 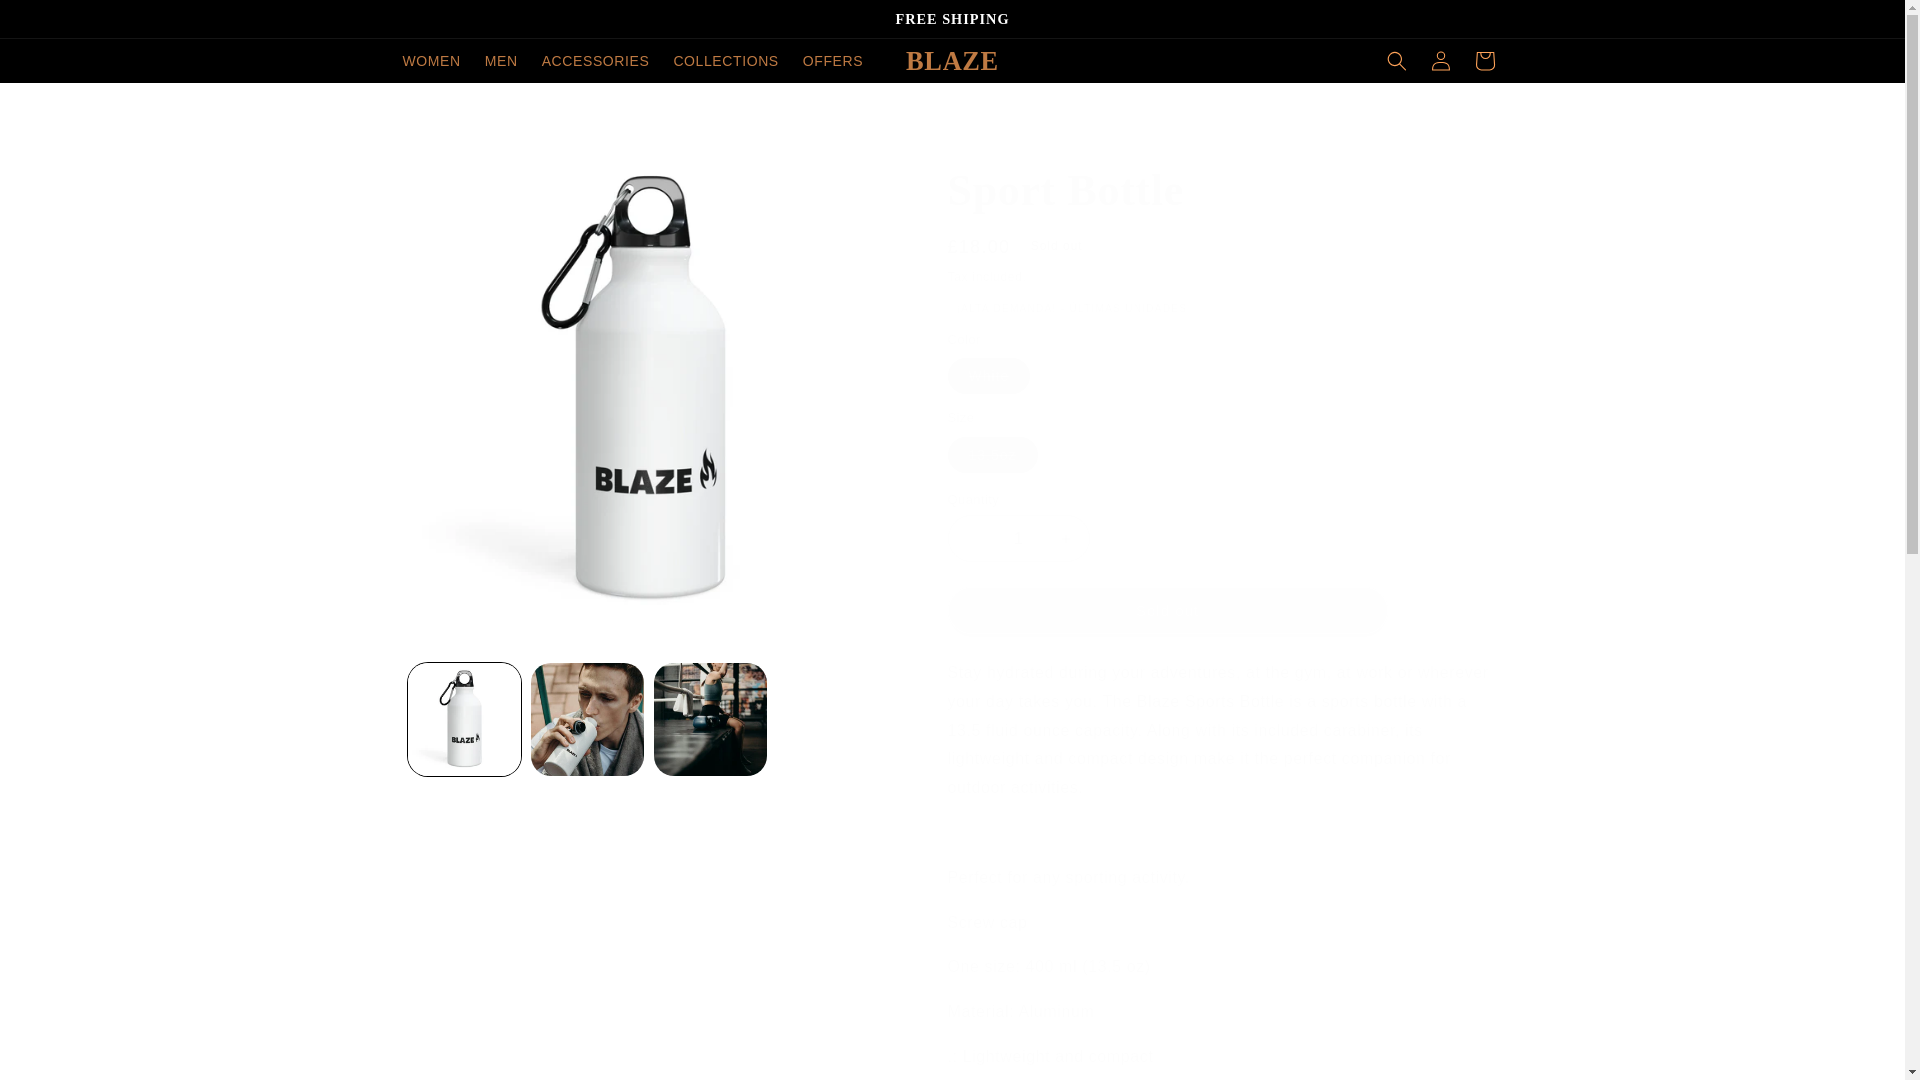 What do you see at coordinates (430, 60) in the screenshot?
I see `WOMEN` at bounding box center [430, 60].